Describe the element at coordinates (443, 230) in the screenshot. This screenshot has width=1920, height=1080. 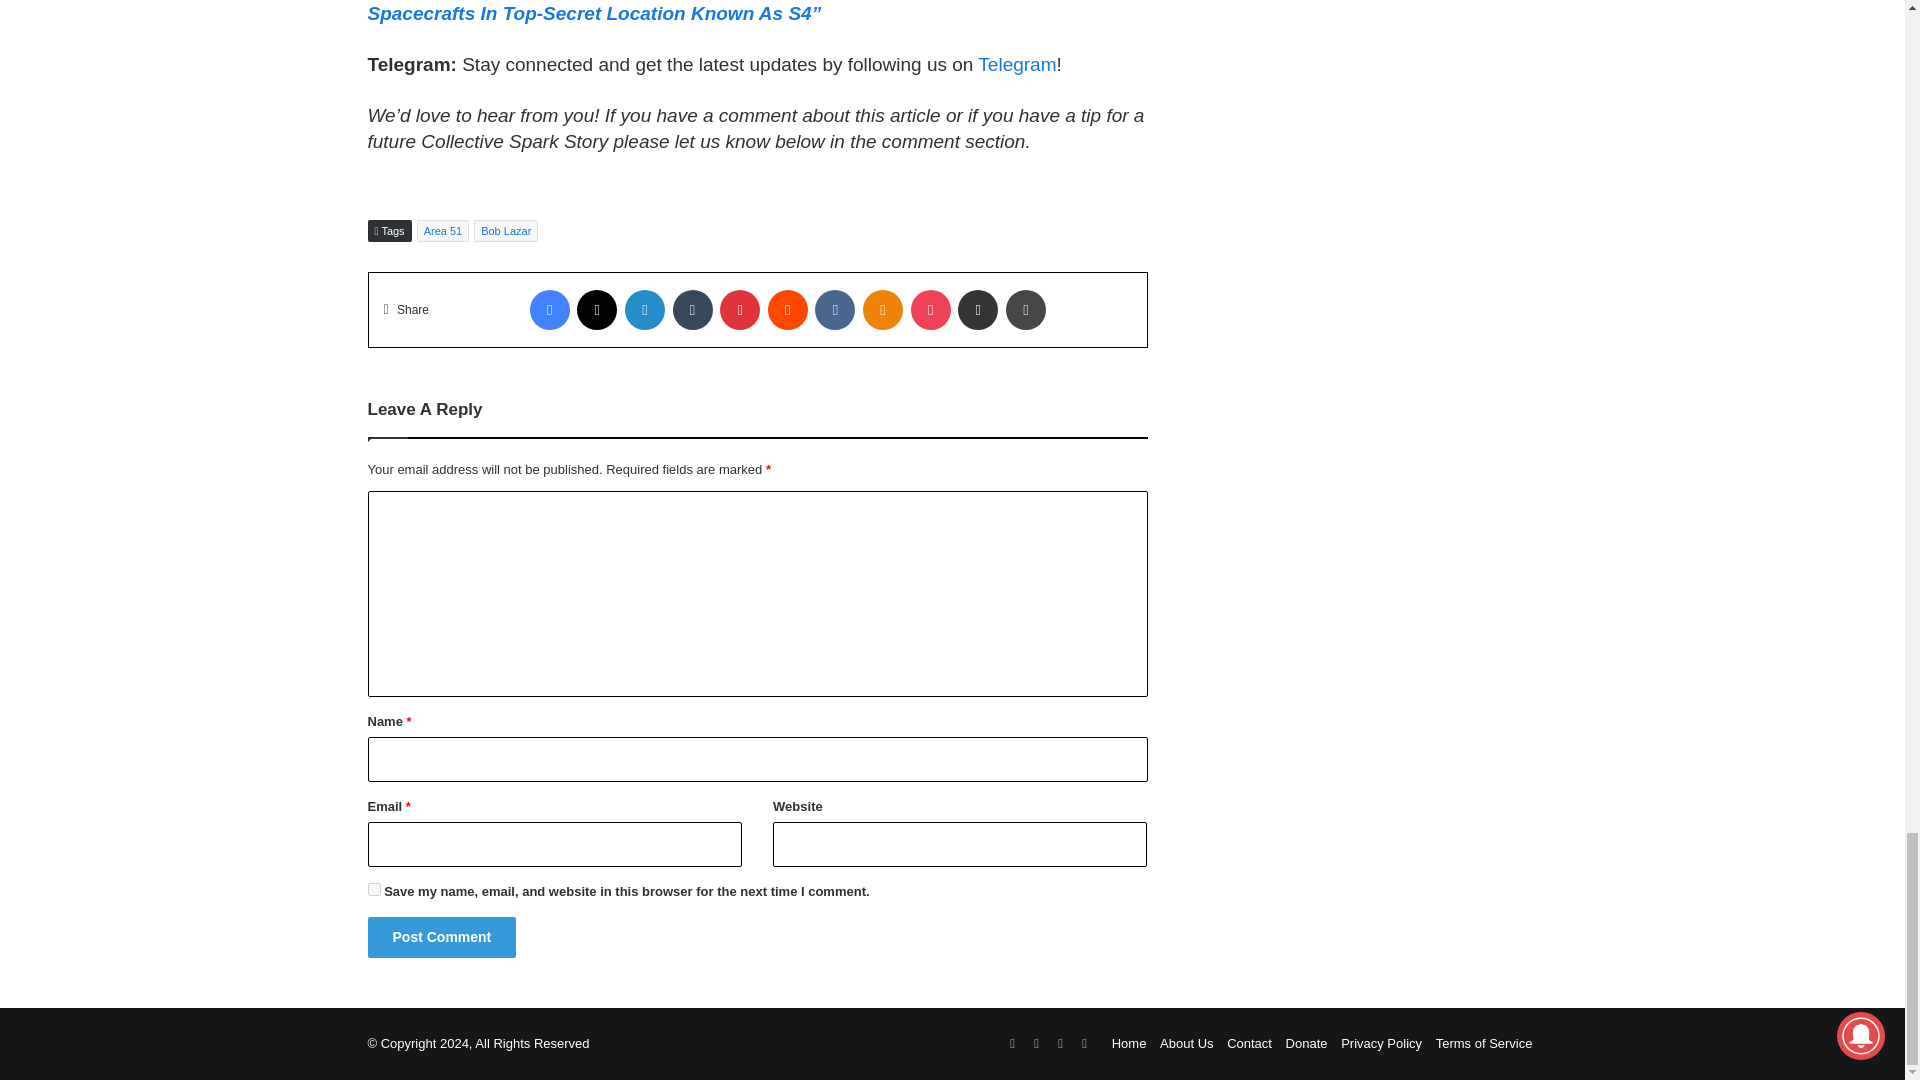
I see `Area 51` at that location.